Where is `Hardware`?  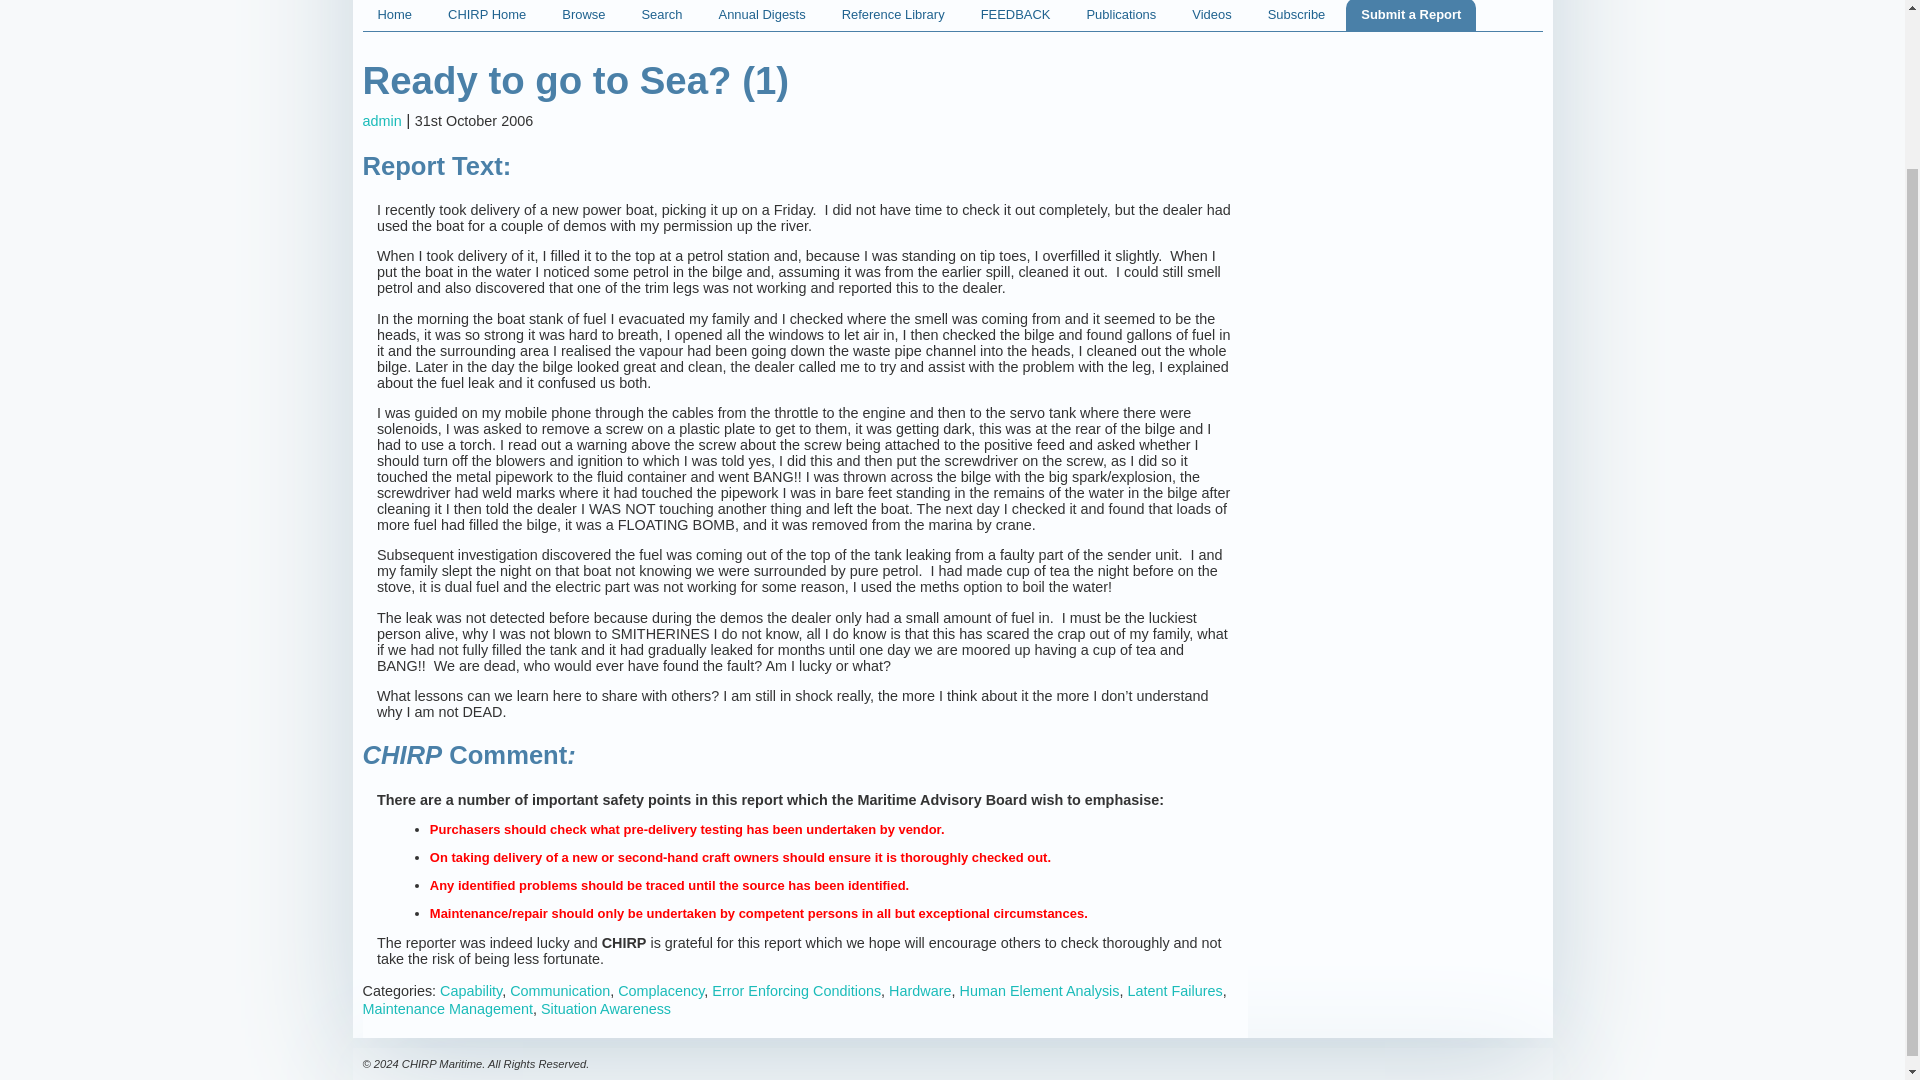 Hardware is located at coordinates (919, 990).